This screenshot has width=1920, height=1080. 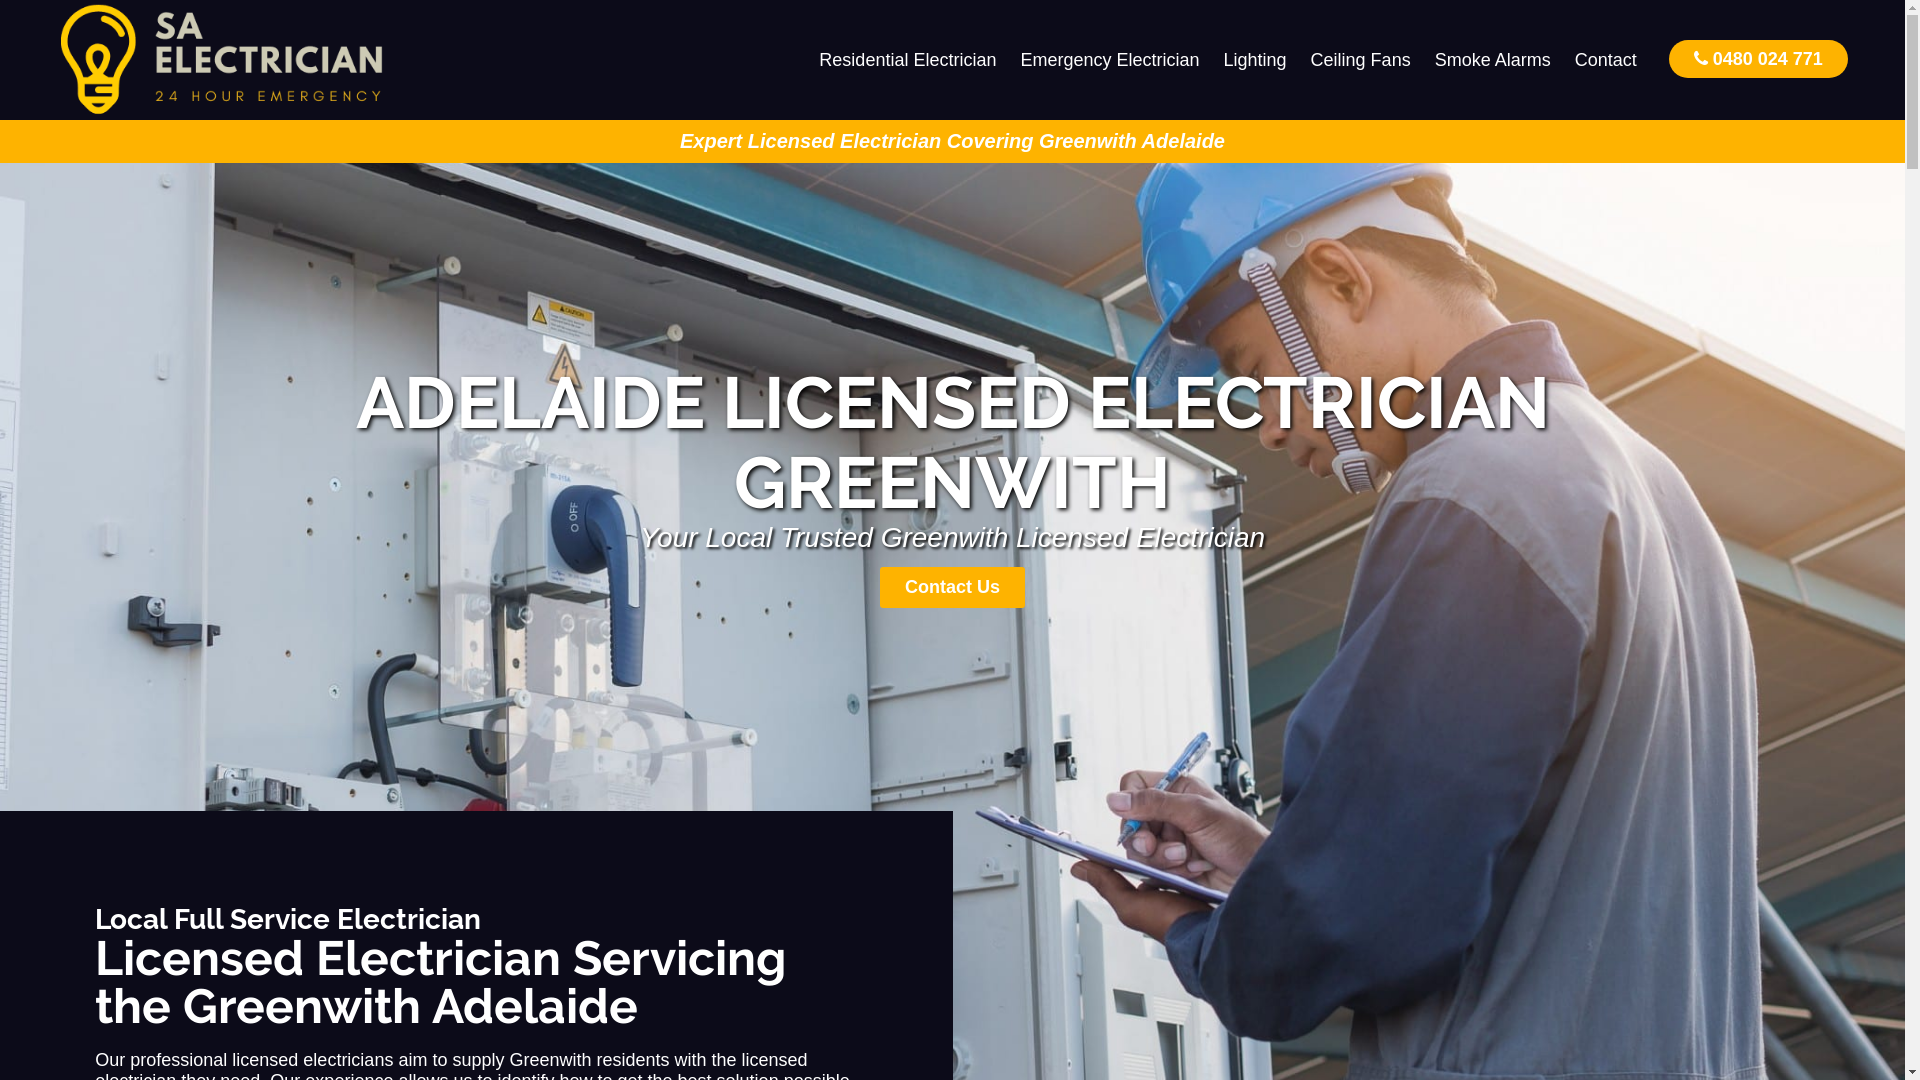 What do you see at coordinates (1493, 60) in the screenshot?
I see `Smoke Alarms` at bounding box center [1493, 60].